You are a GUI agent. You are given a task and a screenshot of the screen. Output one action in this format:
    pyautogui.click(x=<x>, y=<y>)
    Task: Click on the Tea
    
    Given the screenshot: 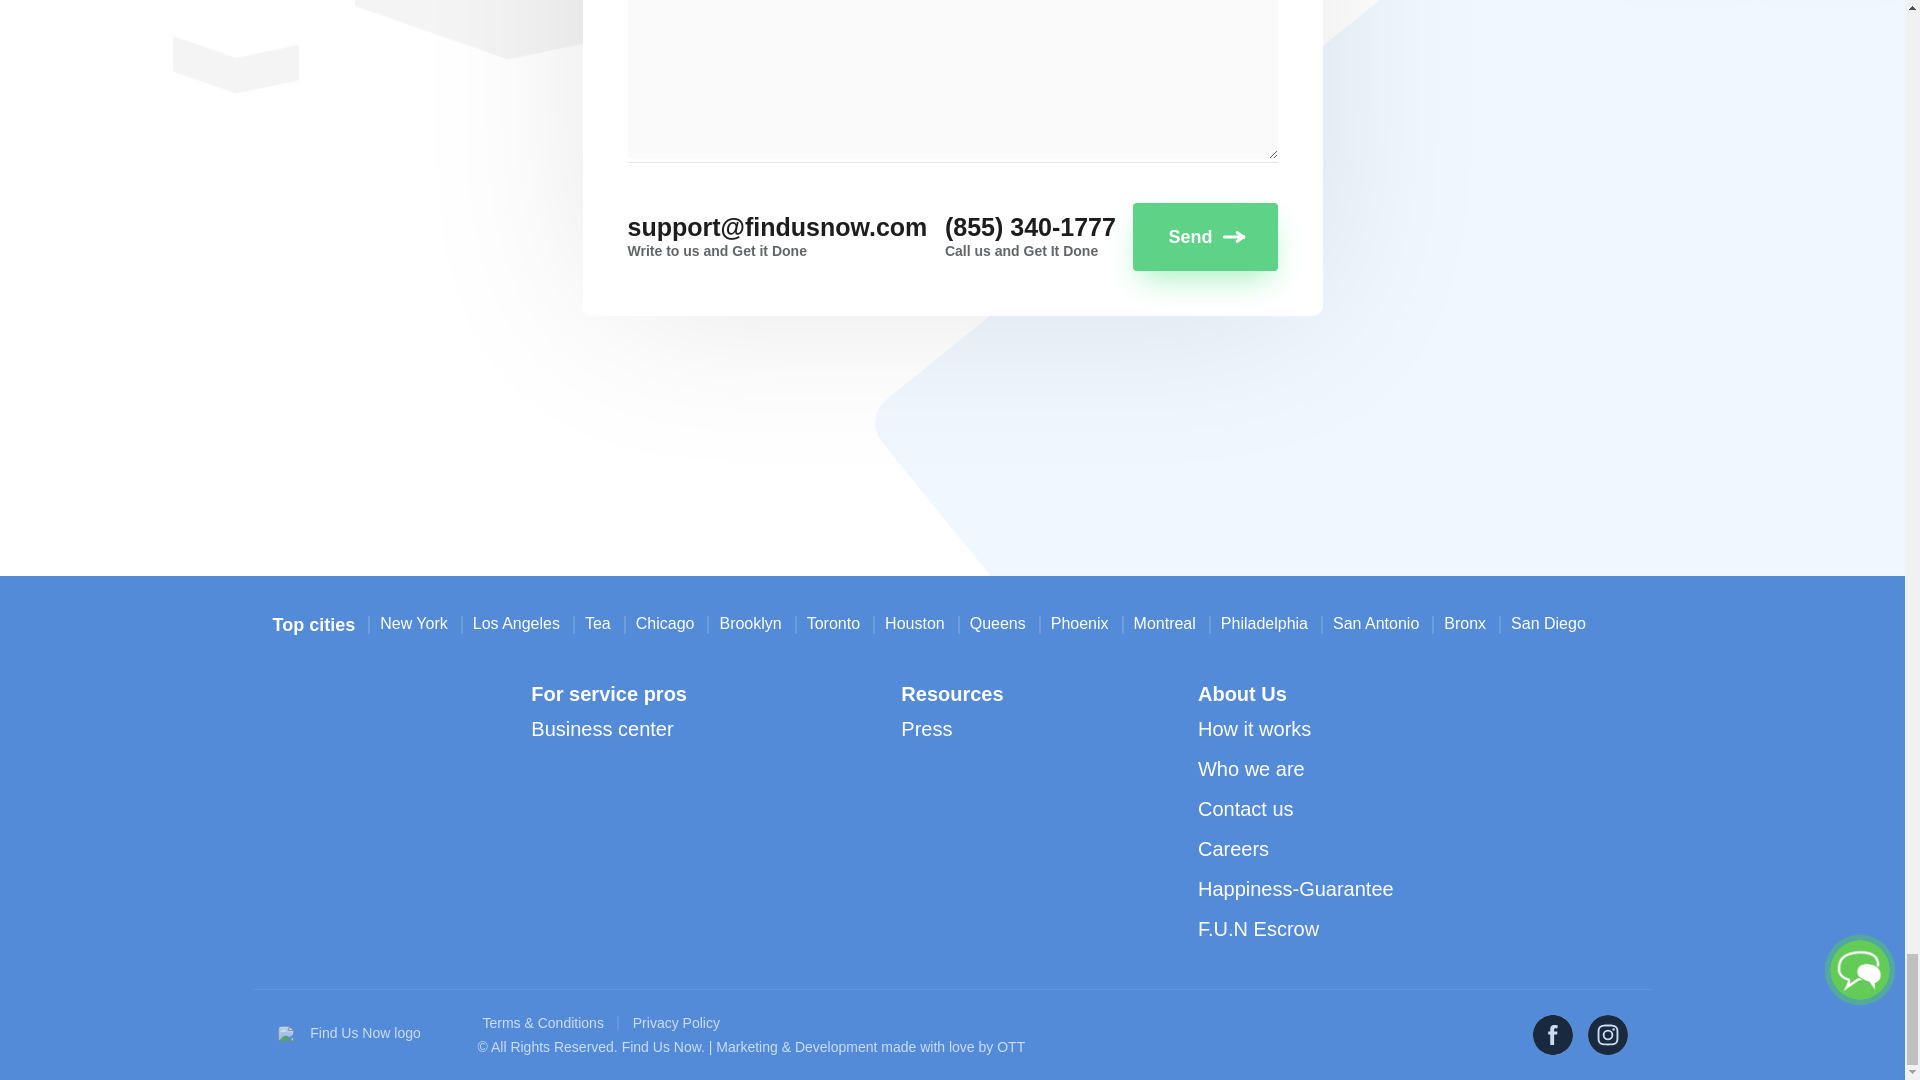 What is the action you would take?
    pyautogui.click(x=598, y=622)
    